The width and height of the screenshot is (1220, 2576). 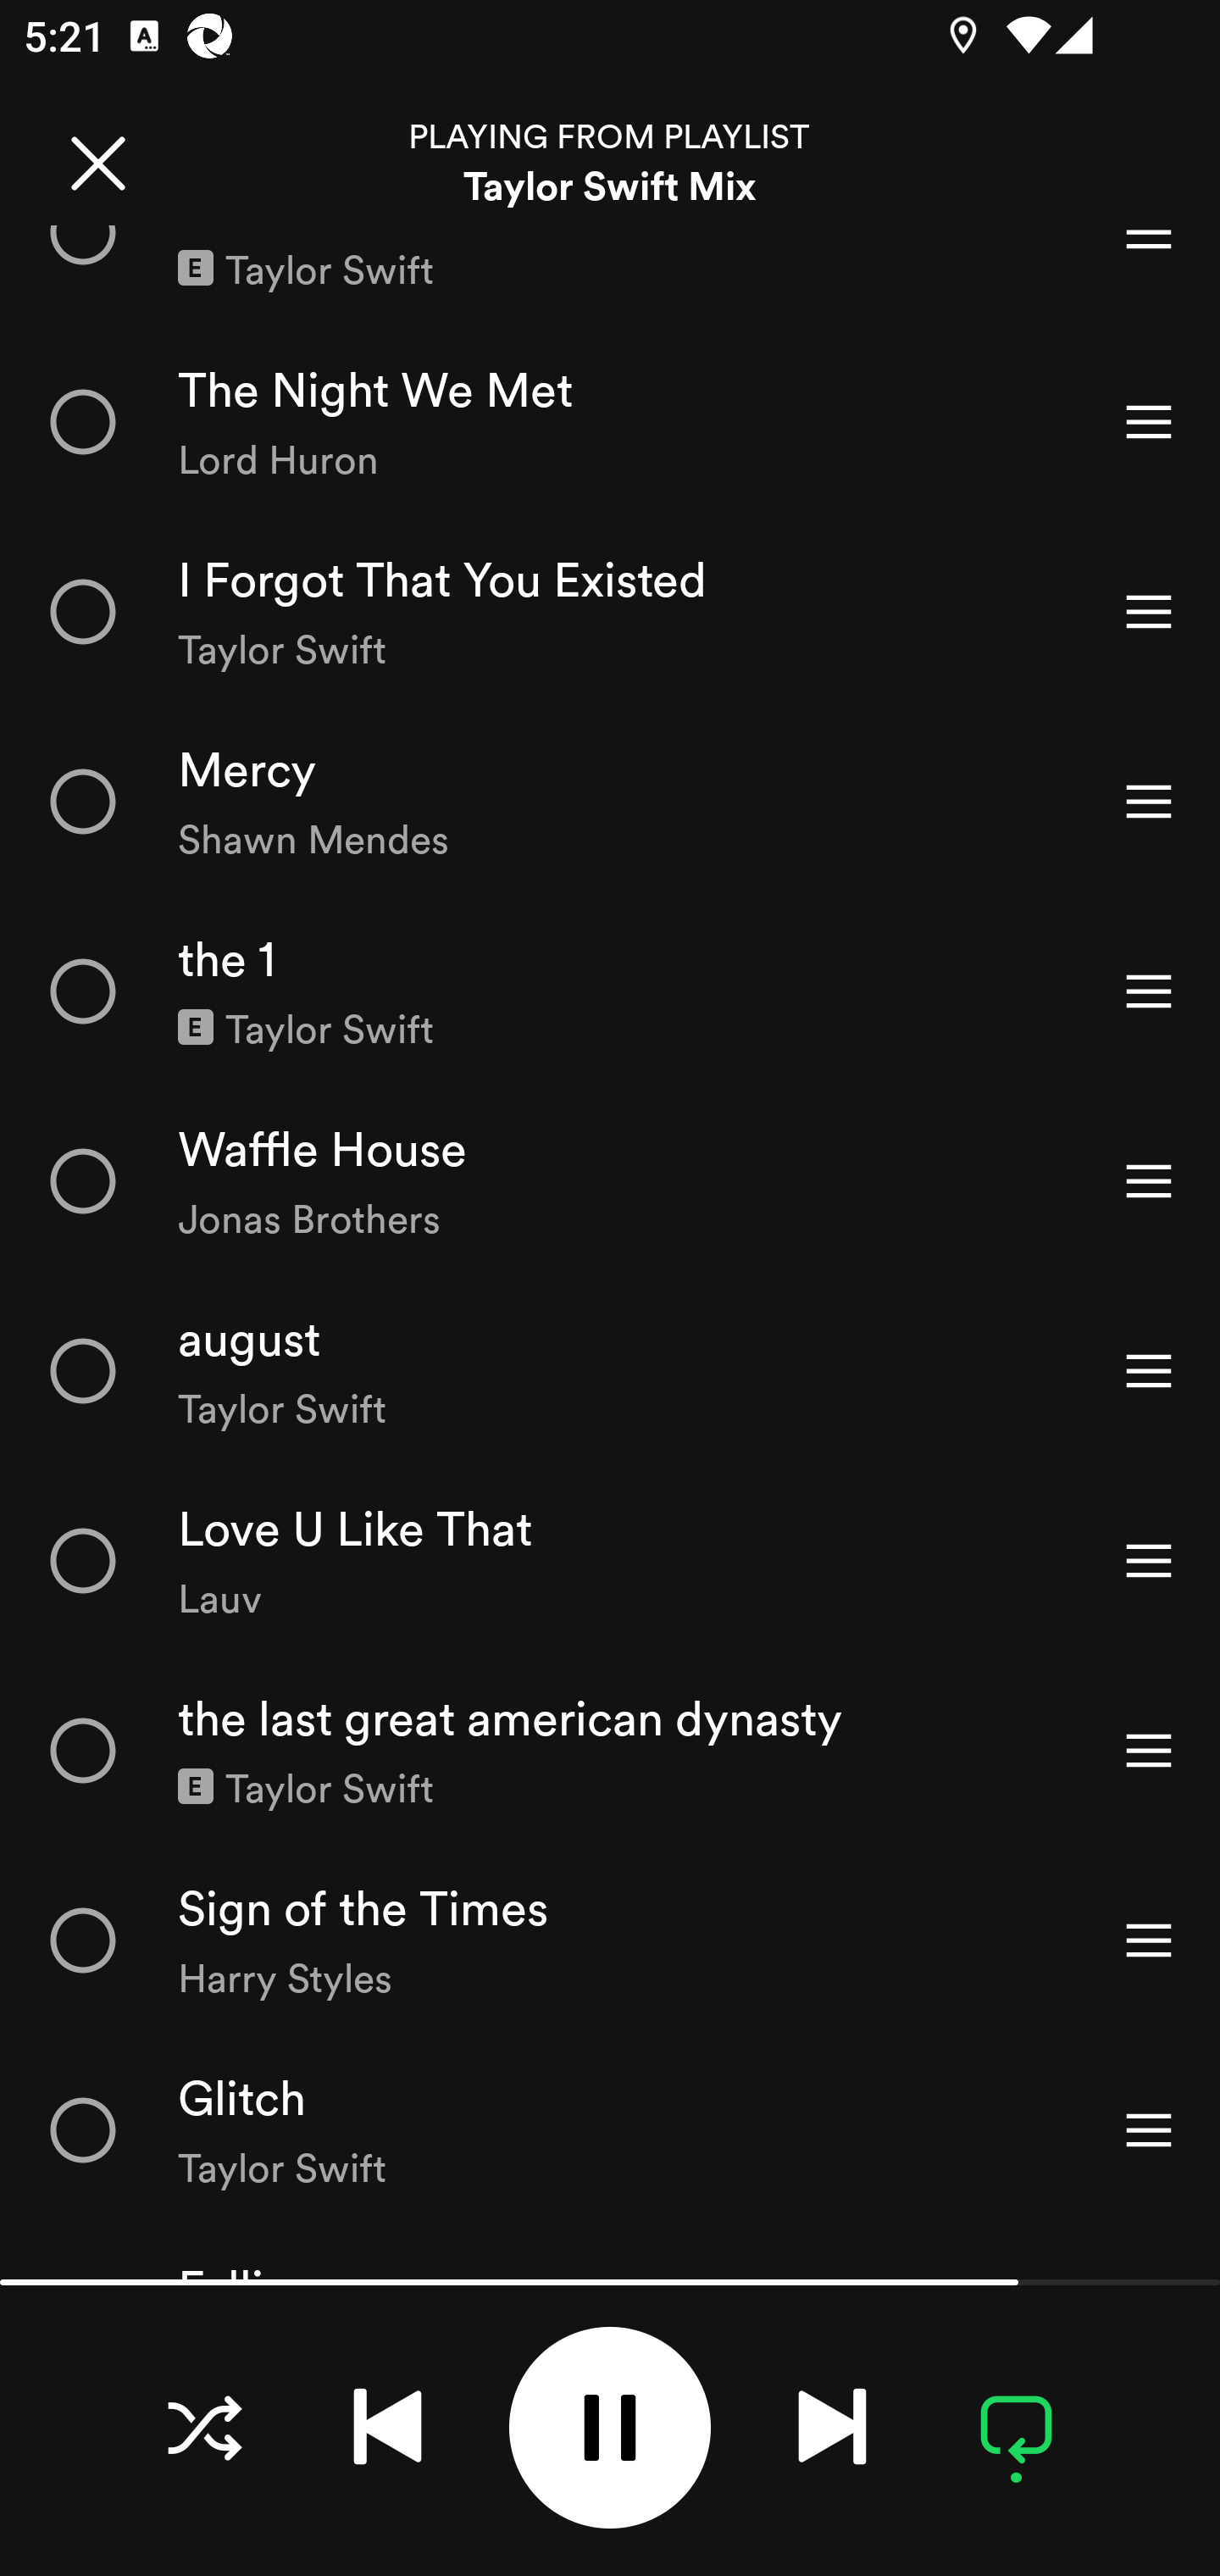 I want to click on Close, so click(x=97, y=163).